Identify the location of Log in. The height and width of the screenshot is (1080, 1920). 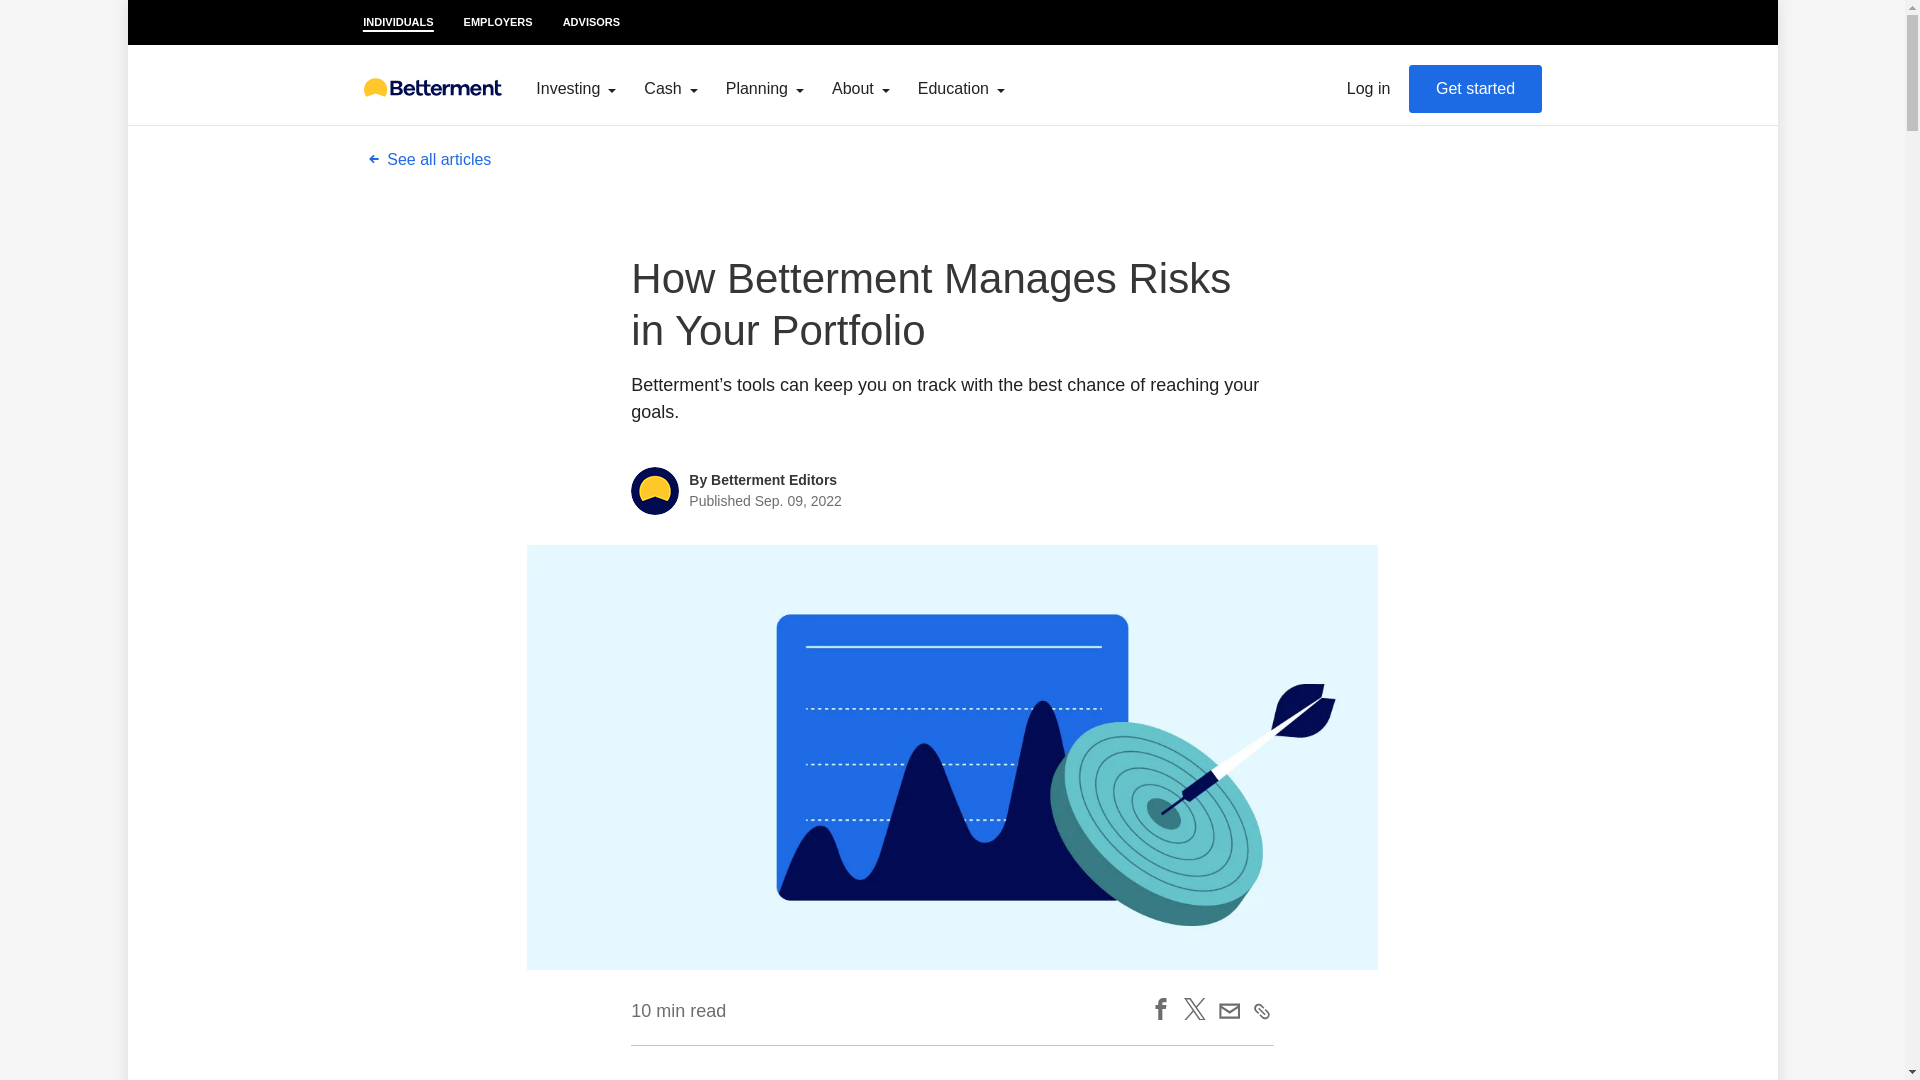
(1368, 89).